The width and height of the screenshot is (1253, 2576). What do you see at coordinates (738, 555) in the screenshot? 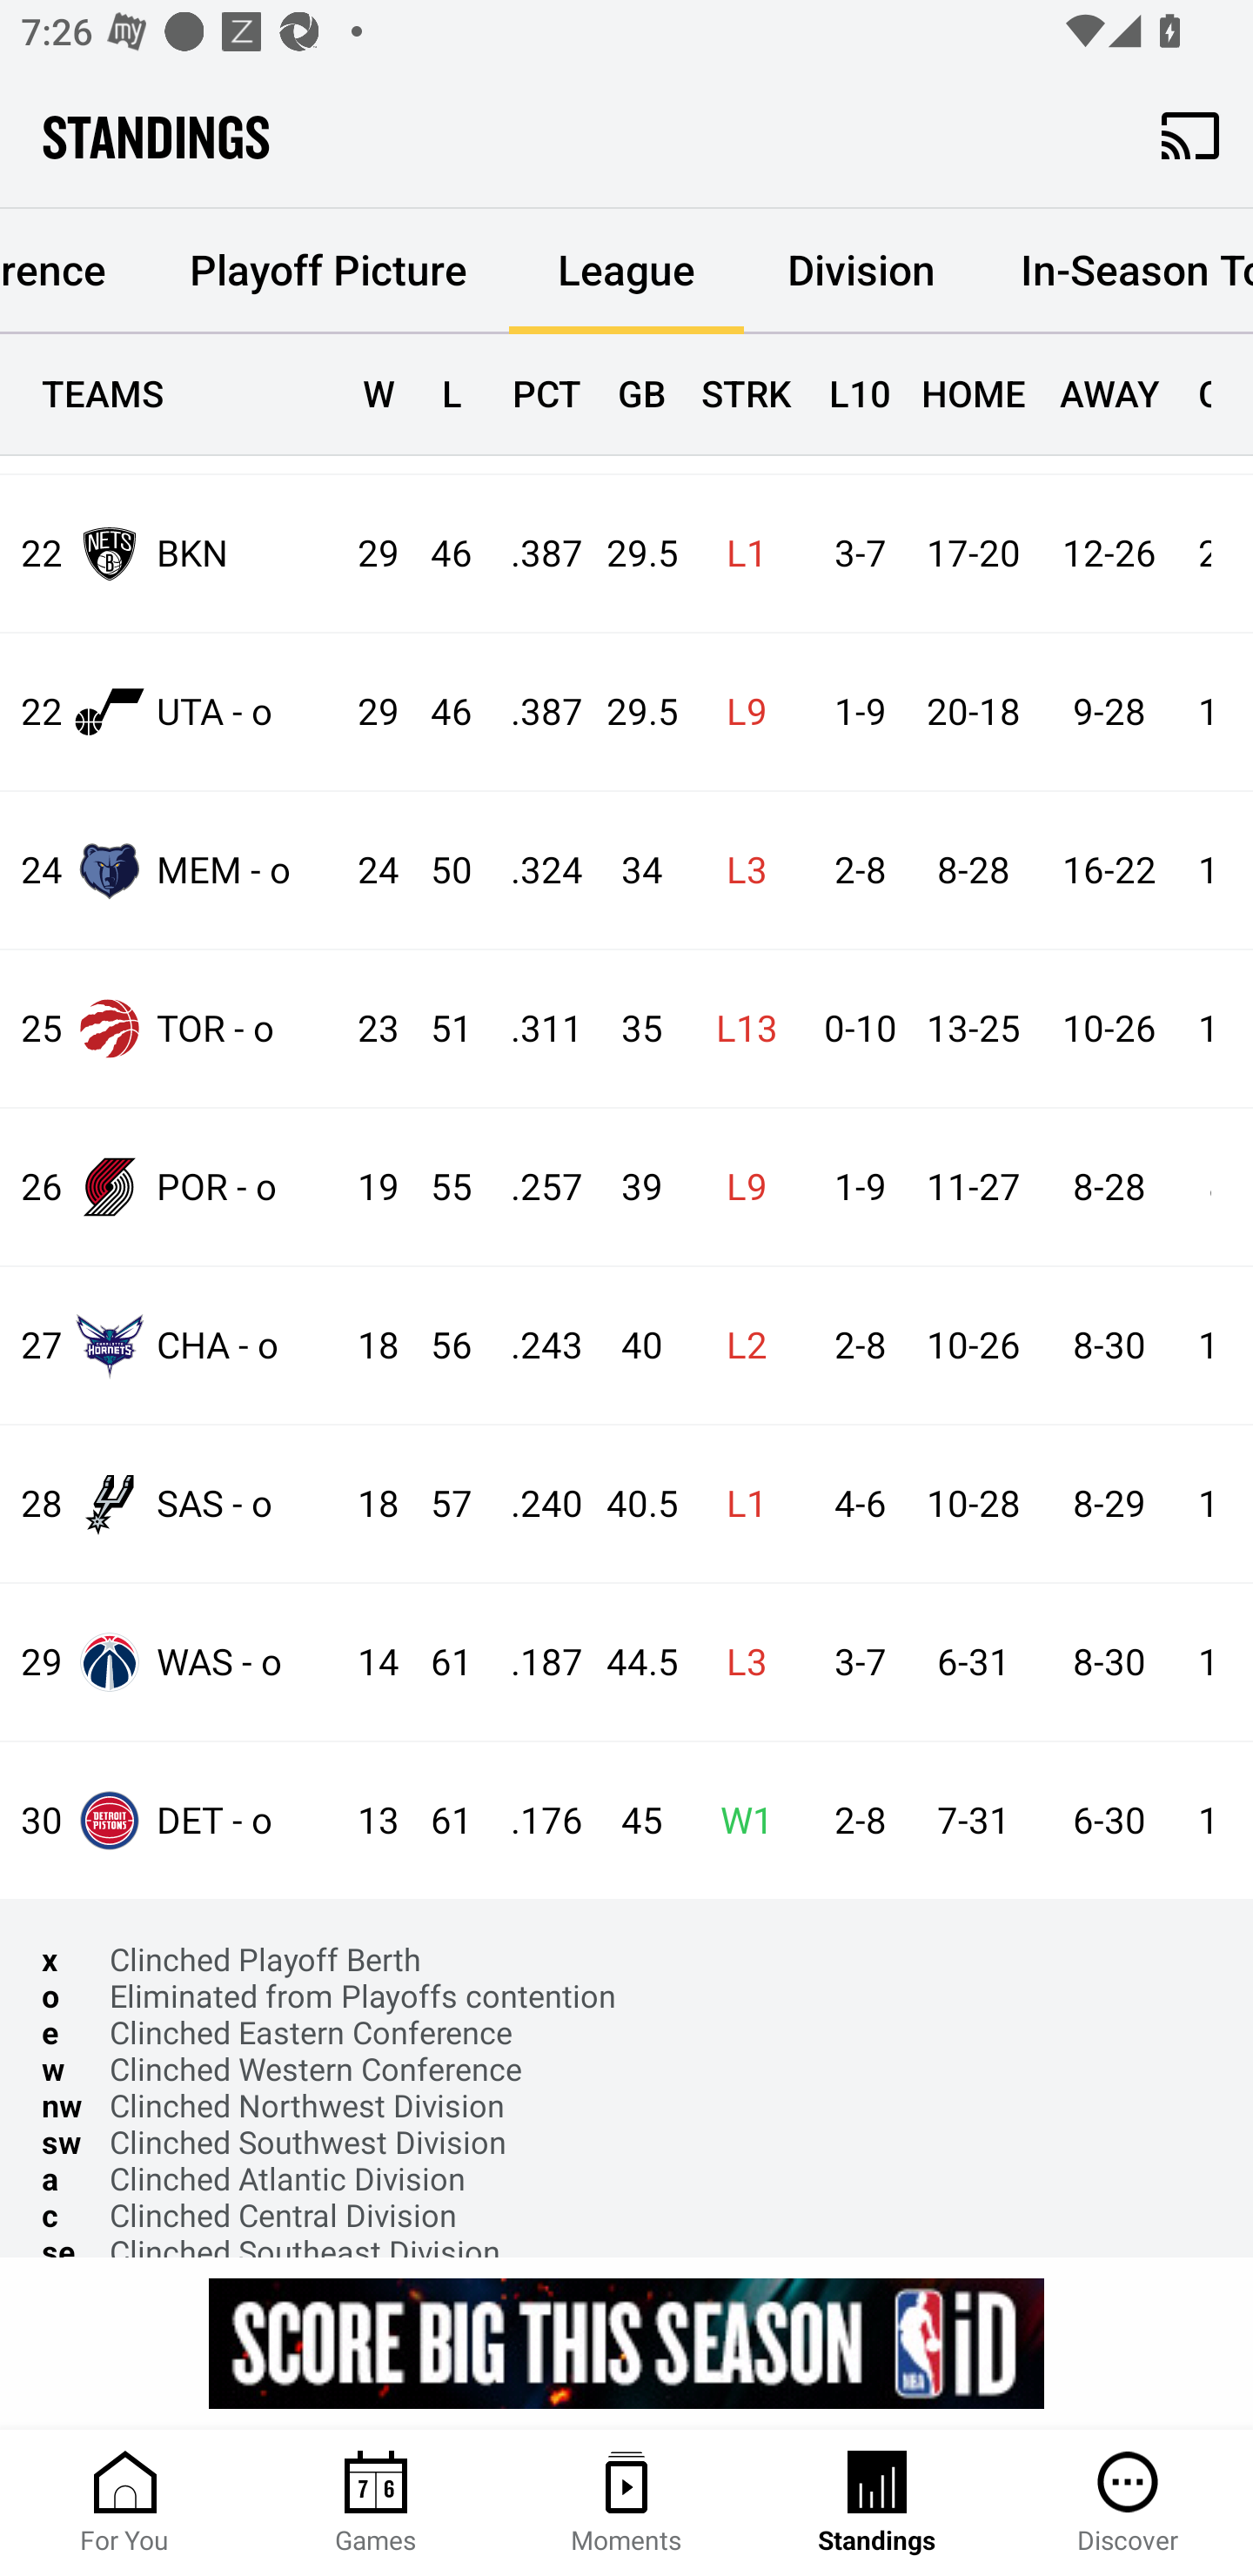
I see `L1` at bounding box center [738, 555].